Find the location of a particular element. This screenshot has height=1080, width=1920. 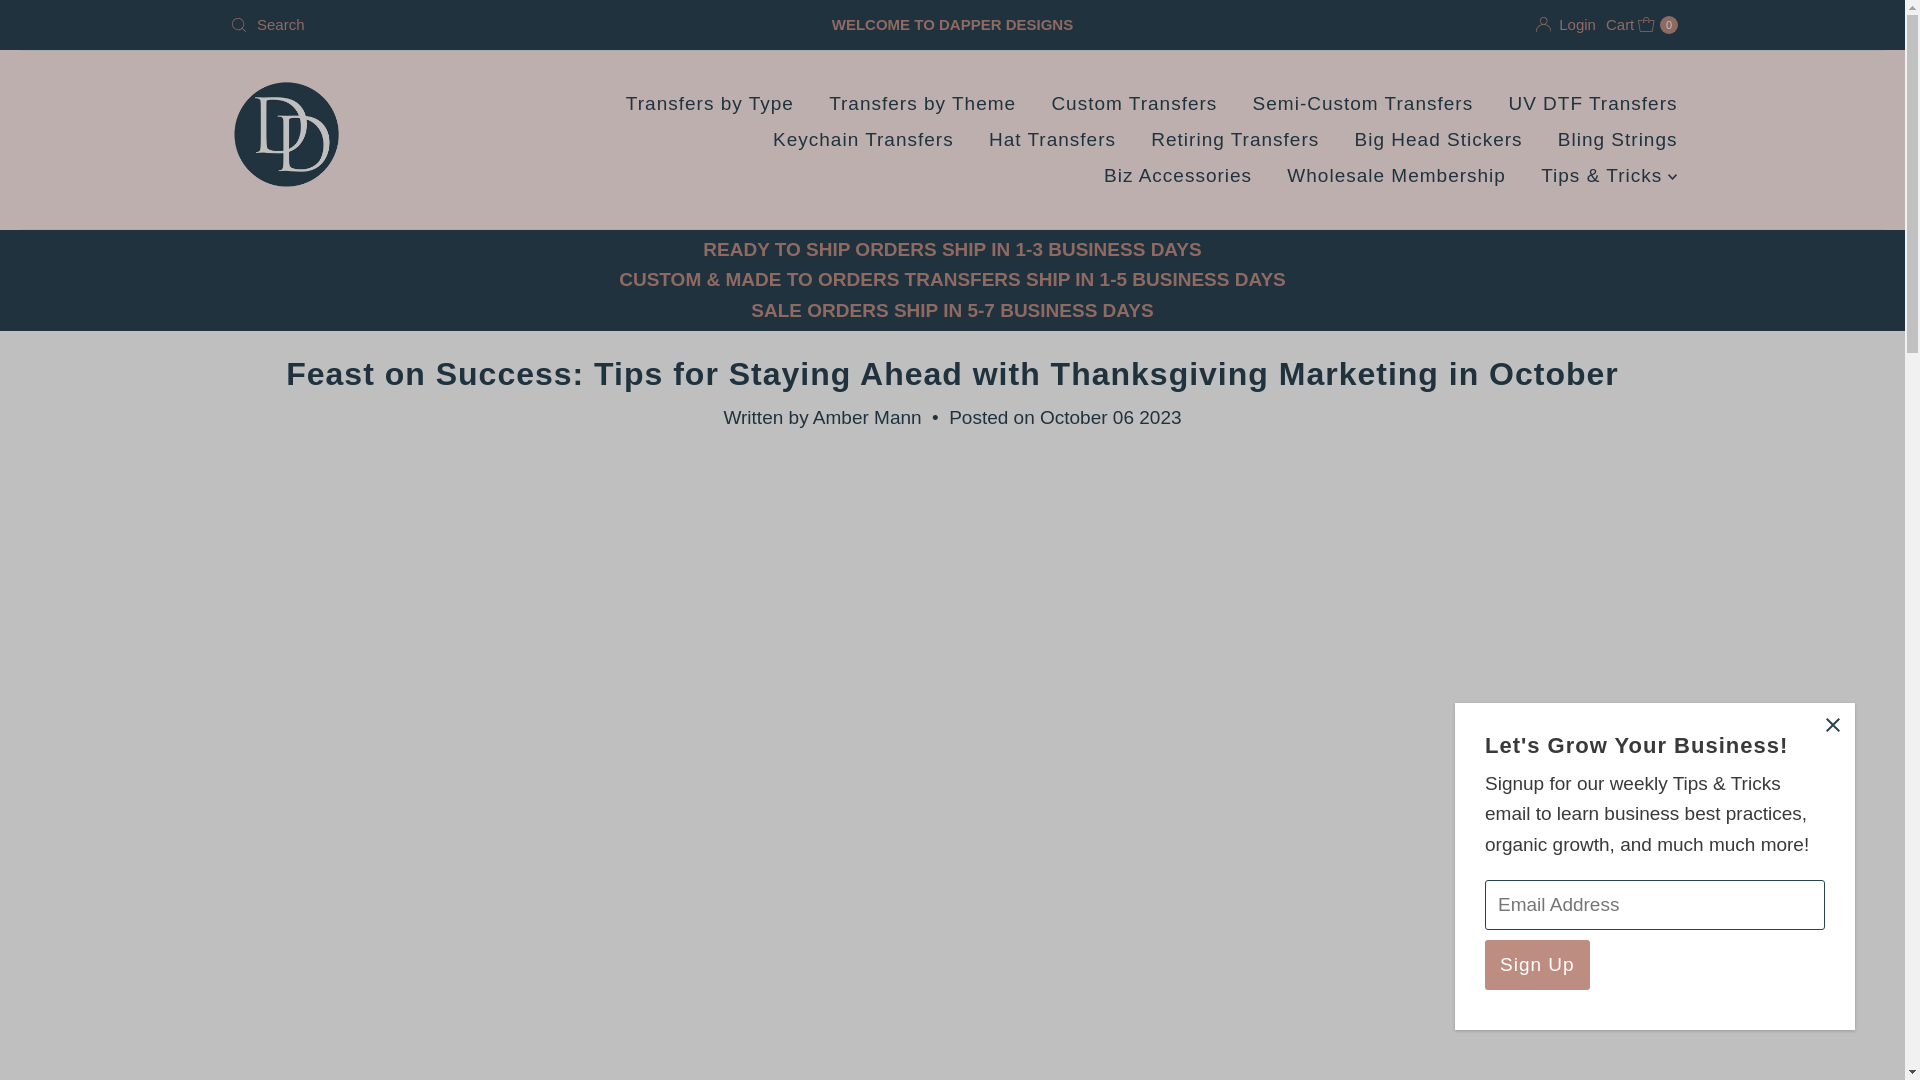

Semi-Custom Transfers is located at coordinates (922, 104).